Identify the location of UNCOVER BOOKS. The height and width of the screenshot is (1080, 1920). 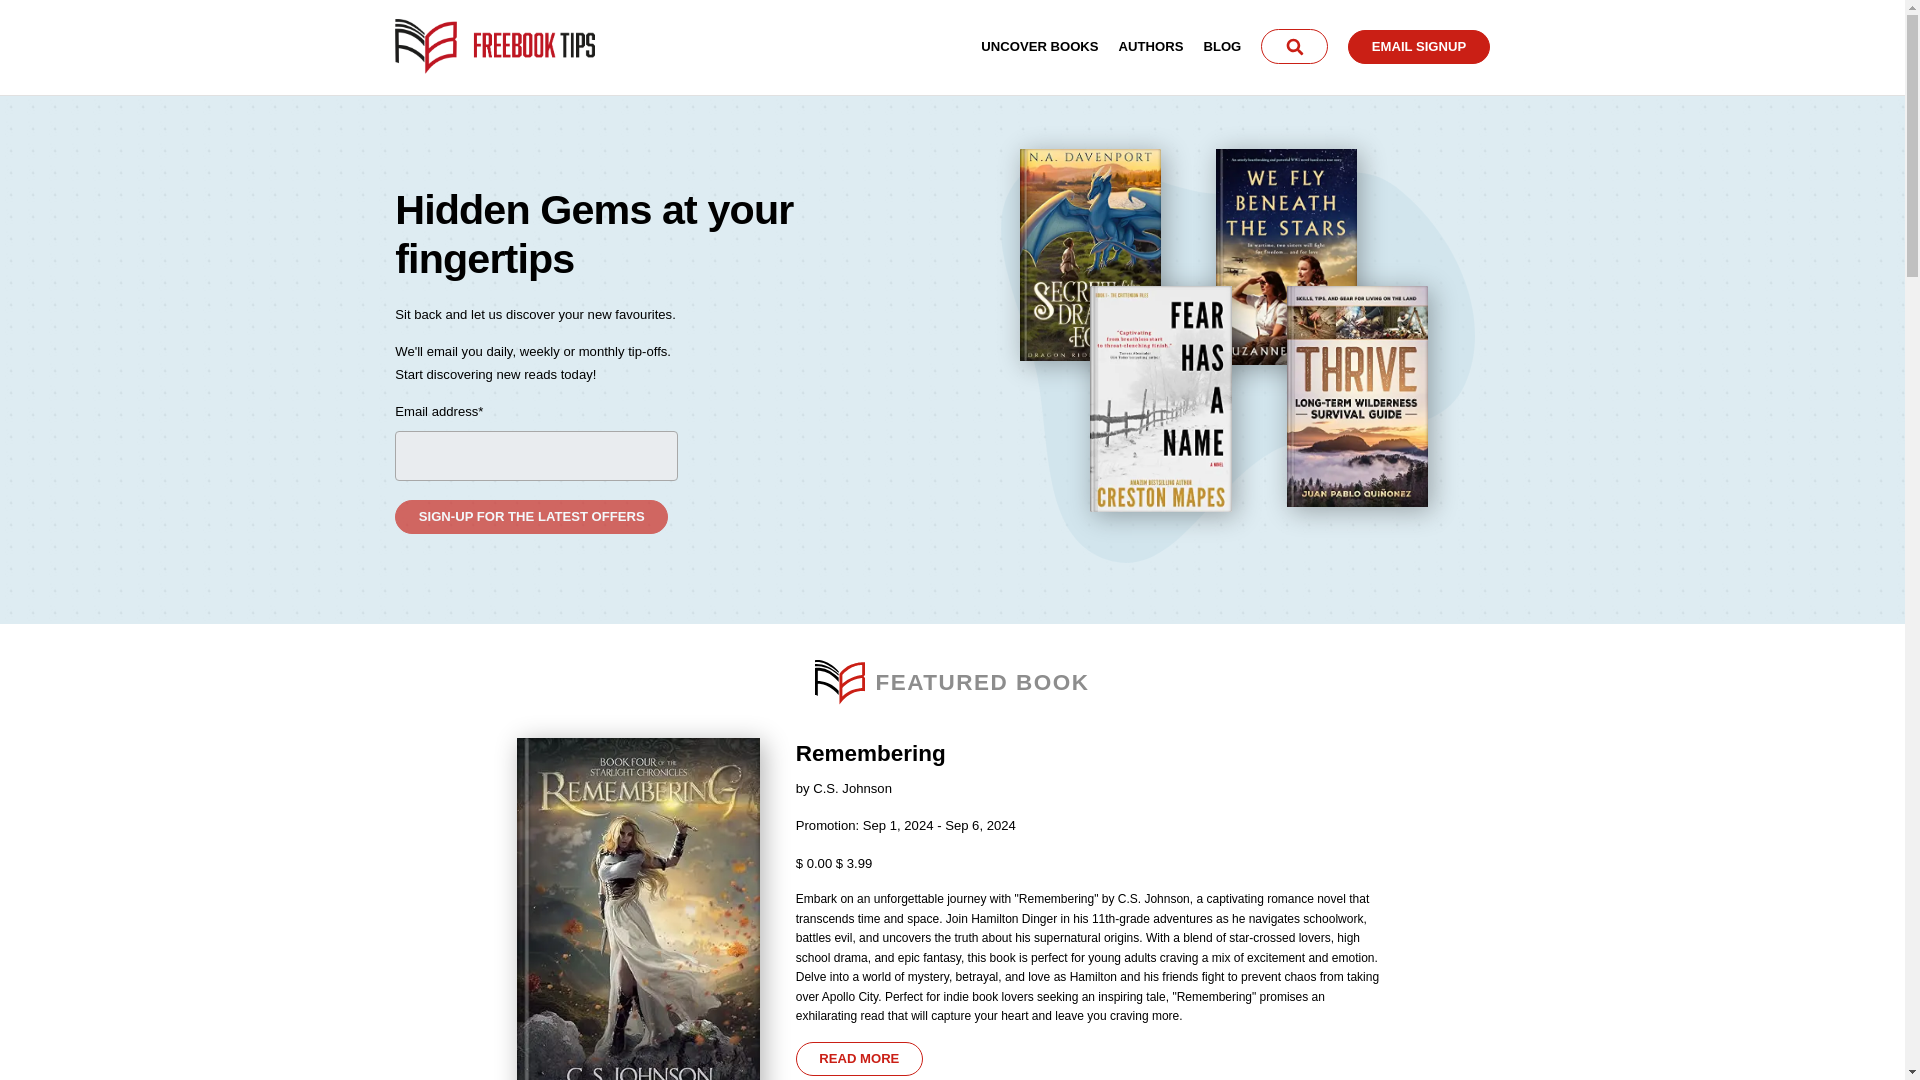
(1040, 44).